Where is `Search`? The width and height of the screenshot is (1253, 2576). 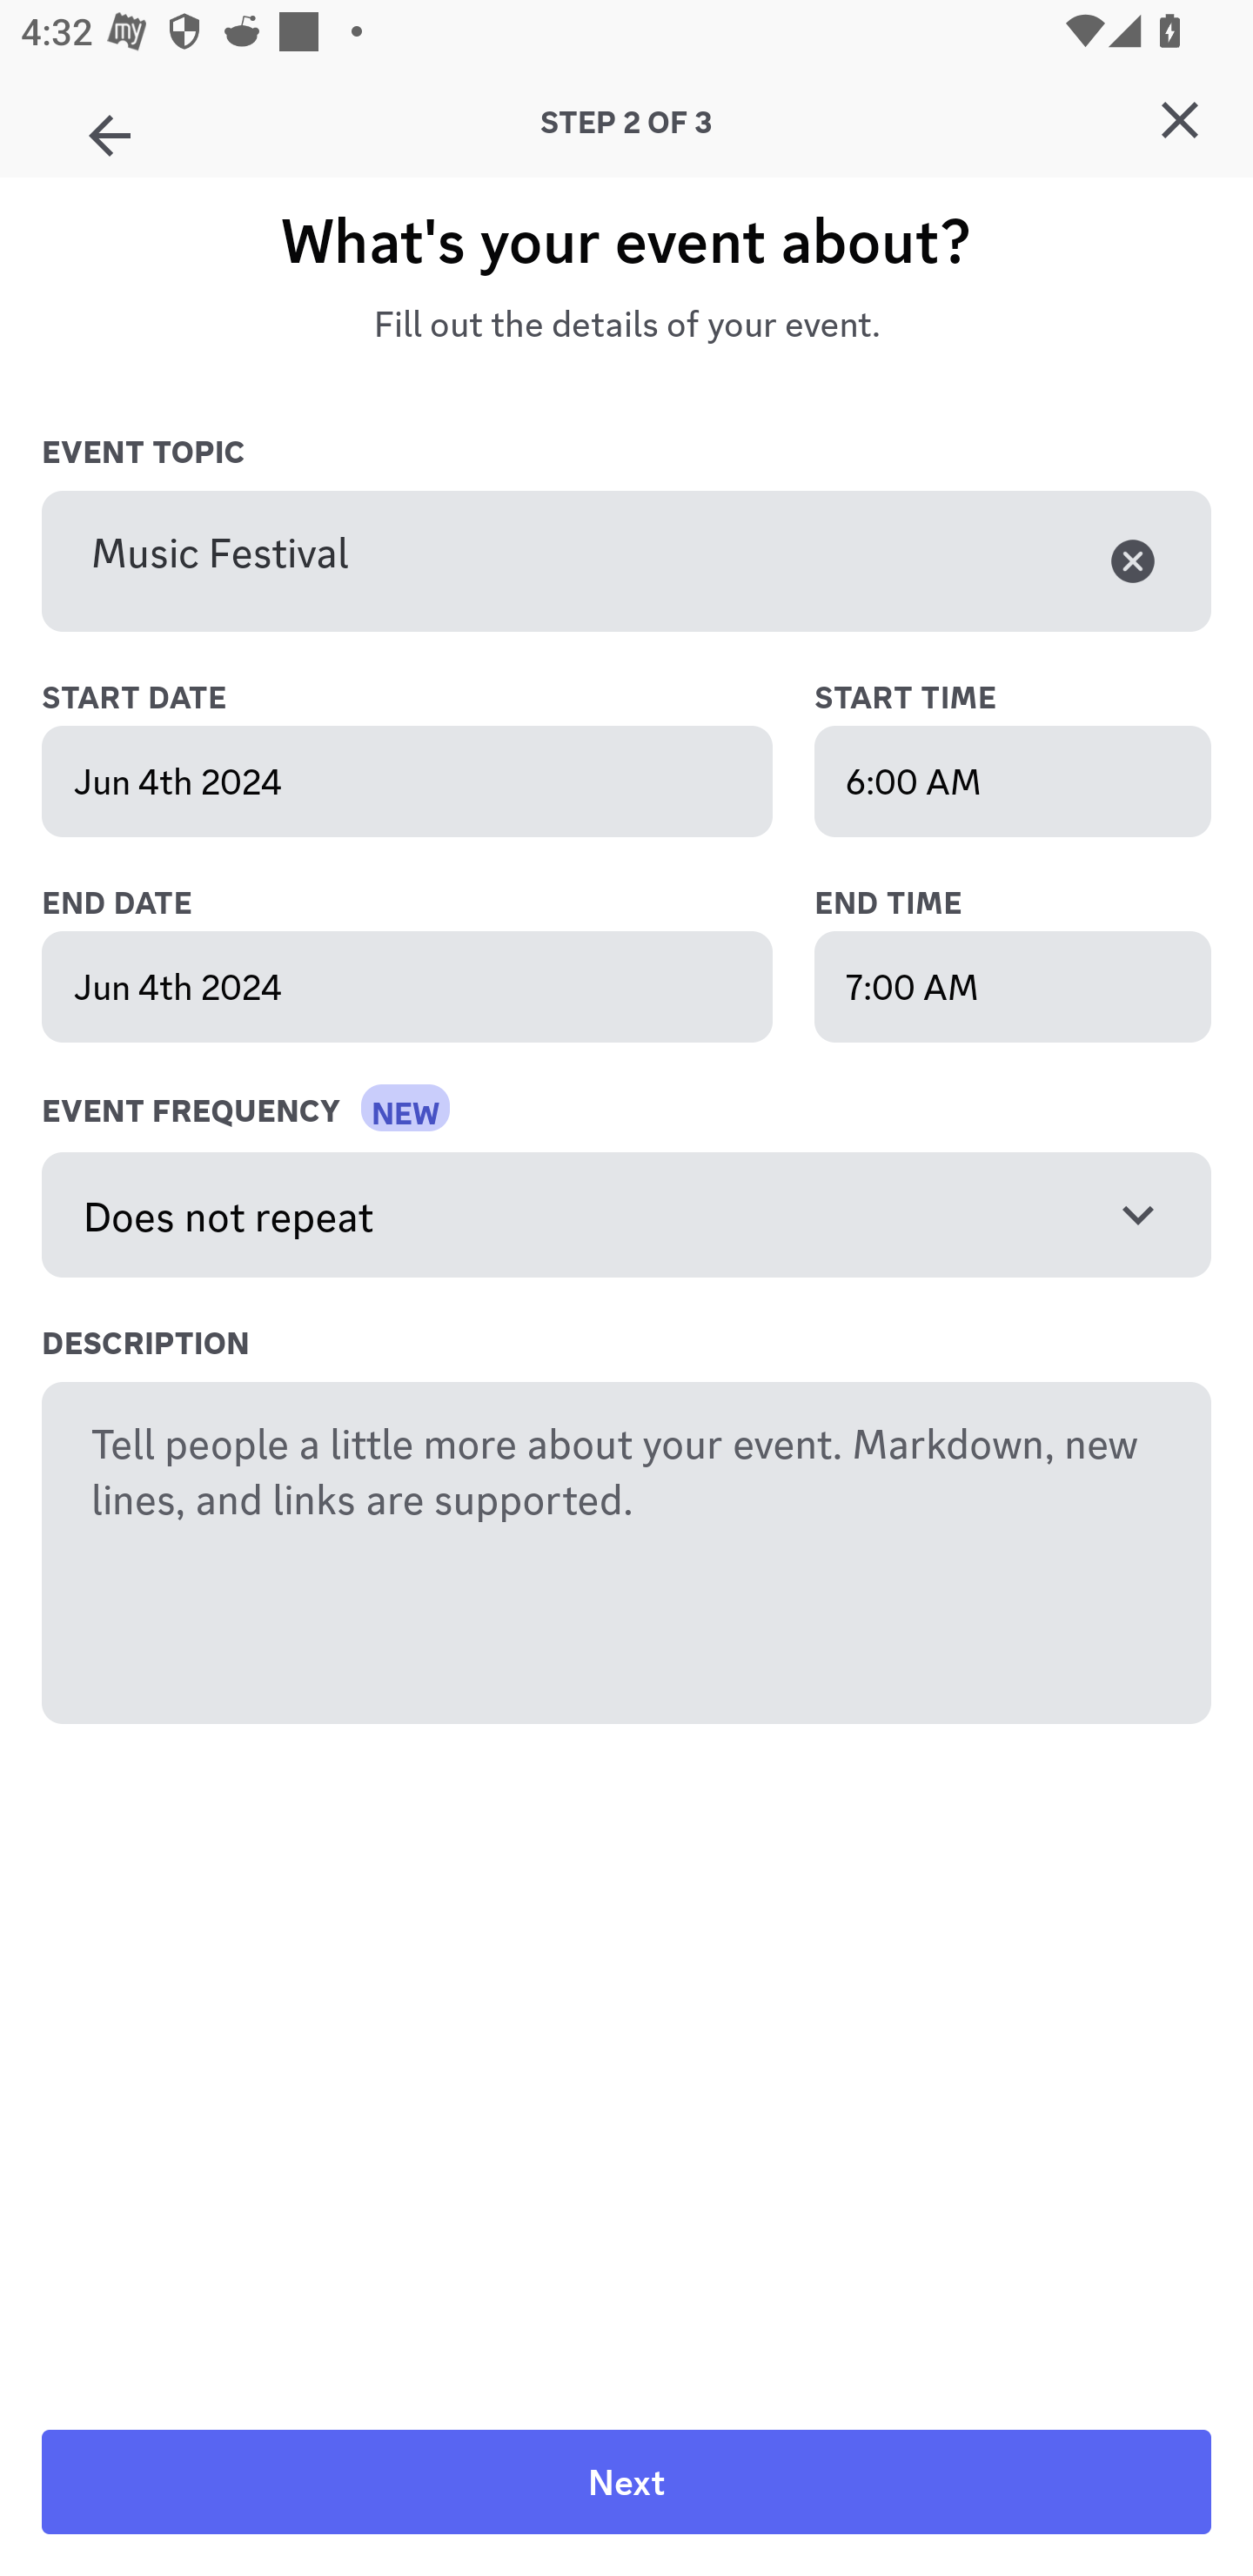
Search is located at coordinates (613, 272).